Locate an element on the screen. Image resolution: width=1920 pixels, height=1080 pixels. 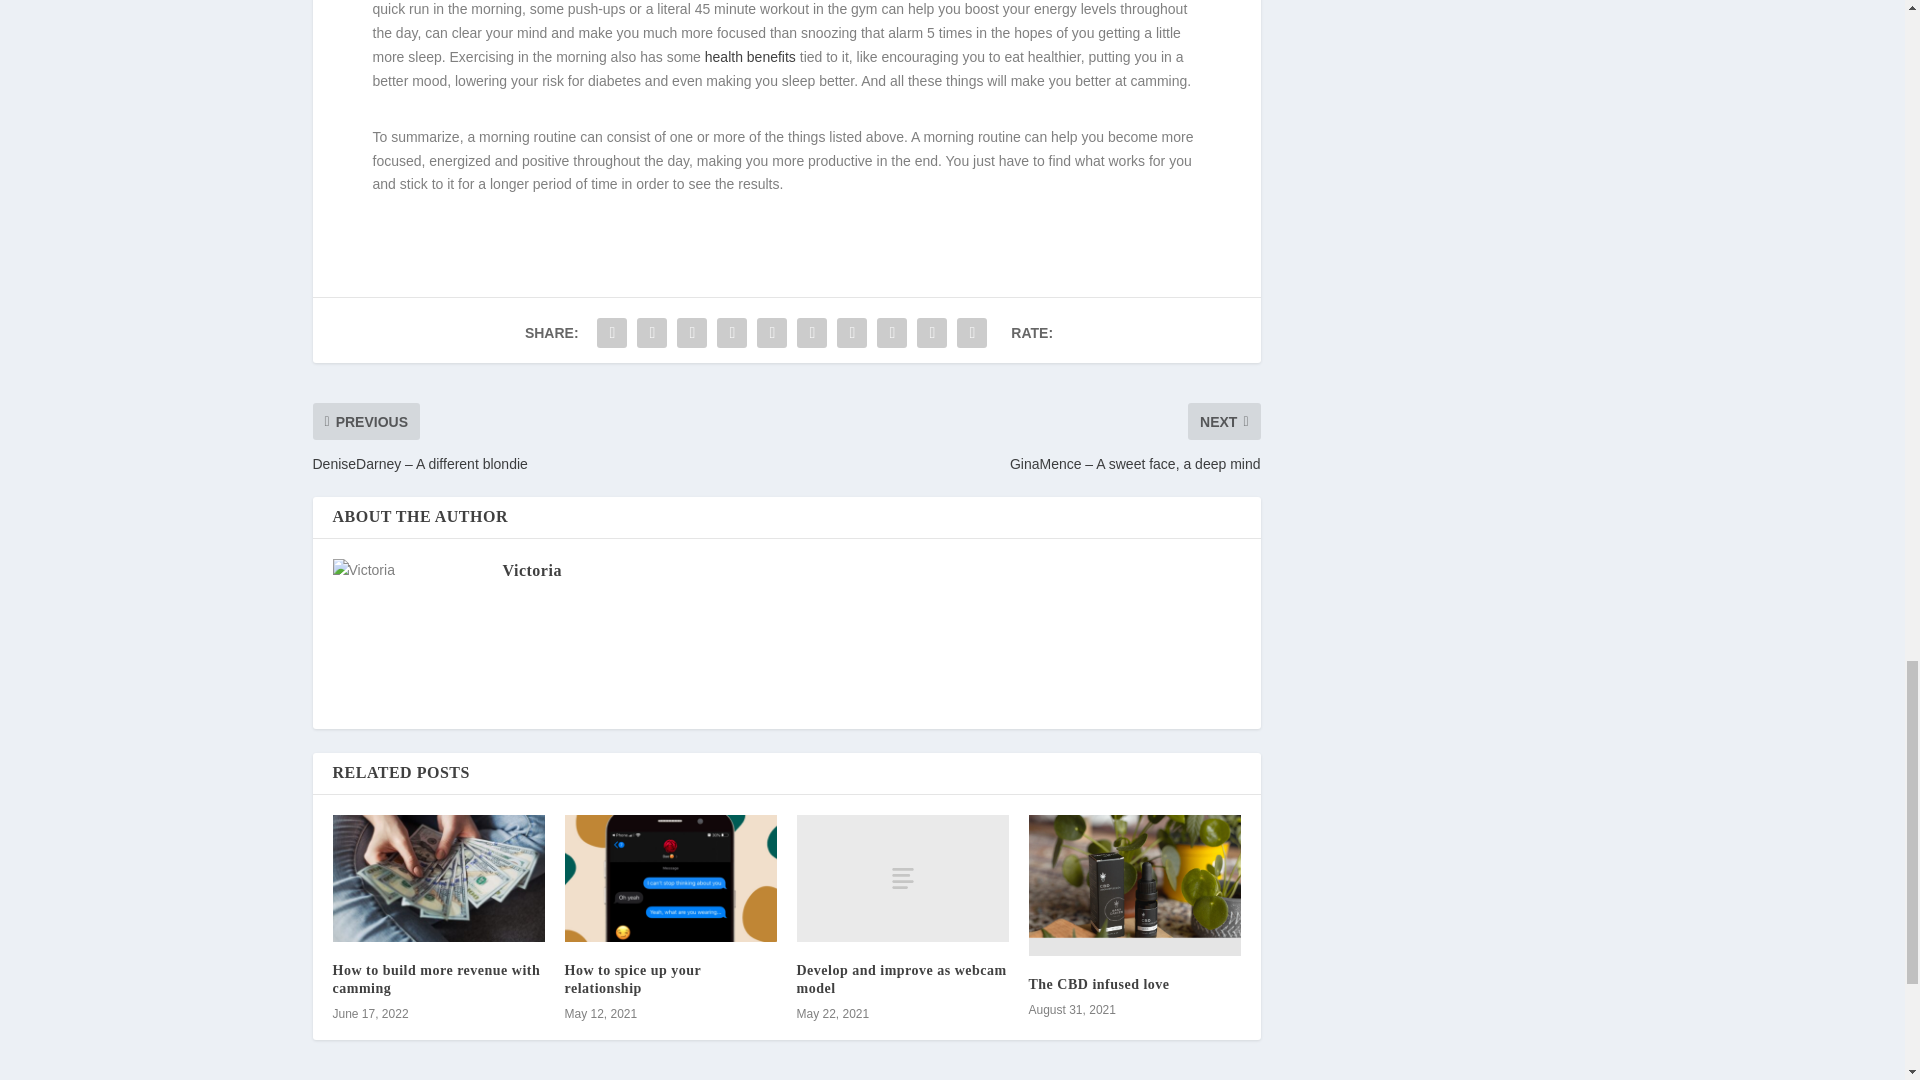
health benefits is located at coordinates (750, 56).